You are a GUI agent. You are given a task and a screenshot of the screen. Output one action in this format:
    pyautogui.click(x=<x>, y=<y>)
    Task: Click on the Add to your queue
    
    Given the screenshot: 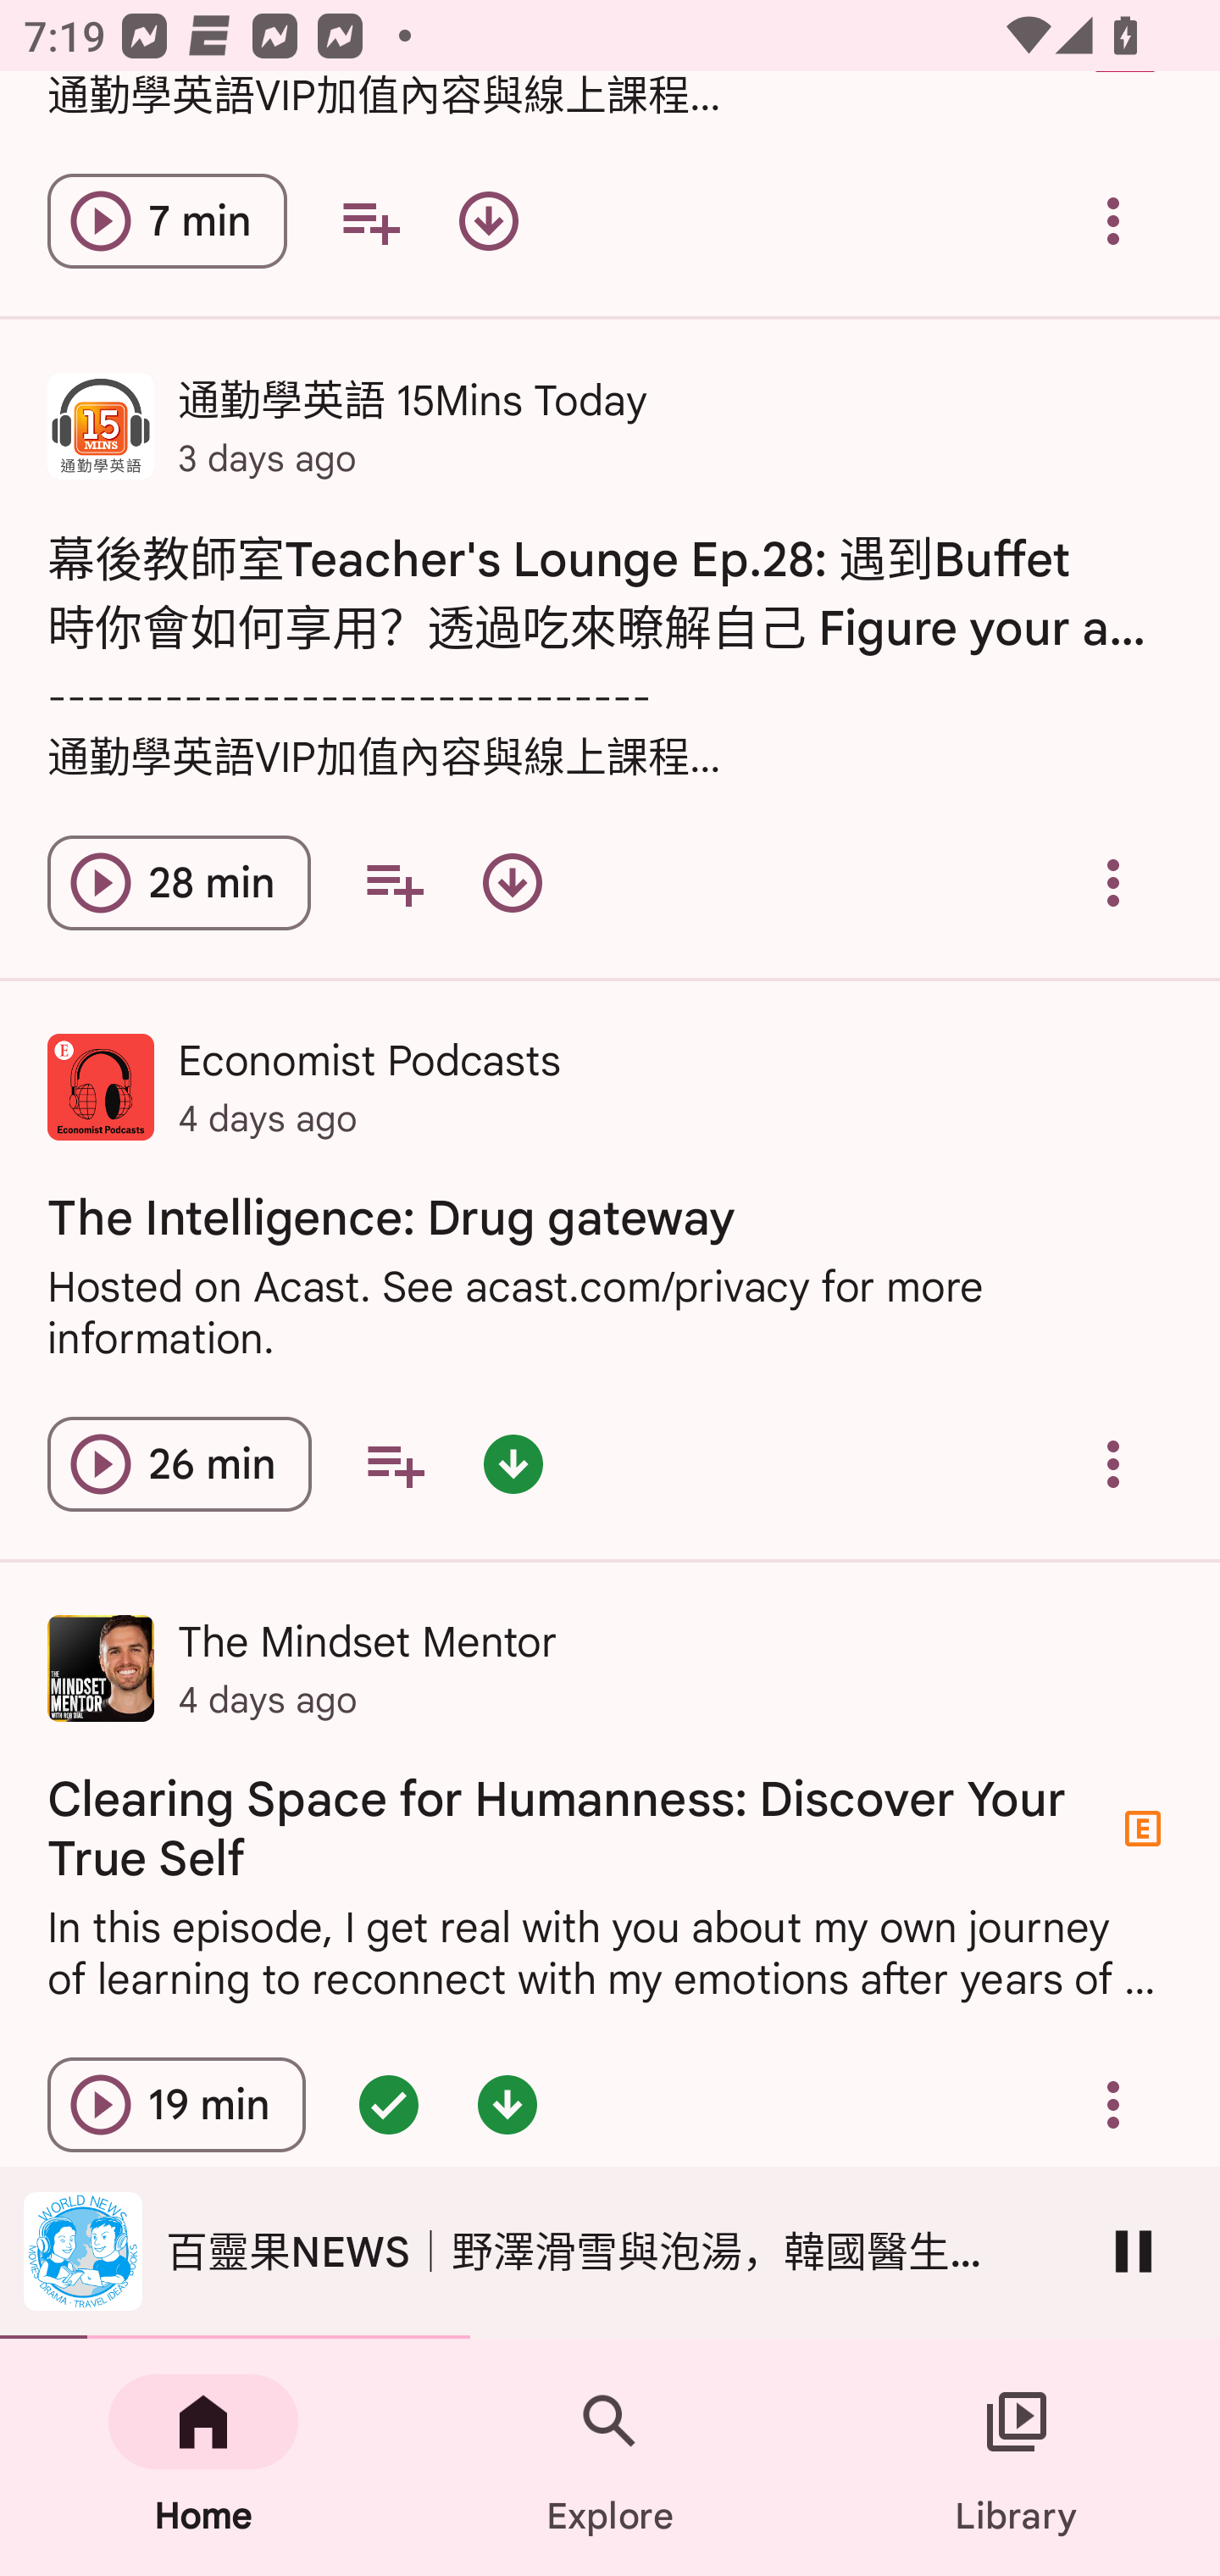 What is the action you would take?
    pyautogui.click(x=395, y=1464)
    